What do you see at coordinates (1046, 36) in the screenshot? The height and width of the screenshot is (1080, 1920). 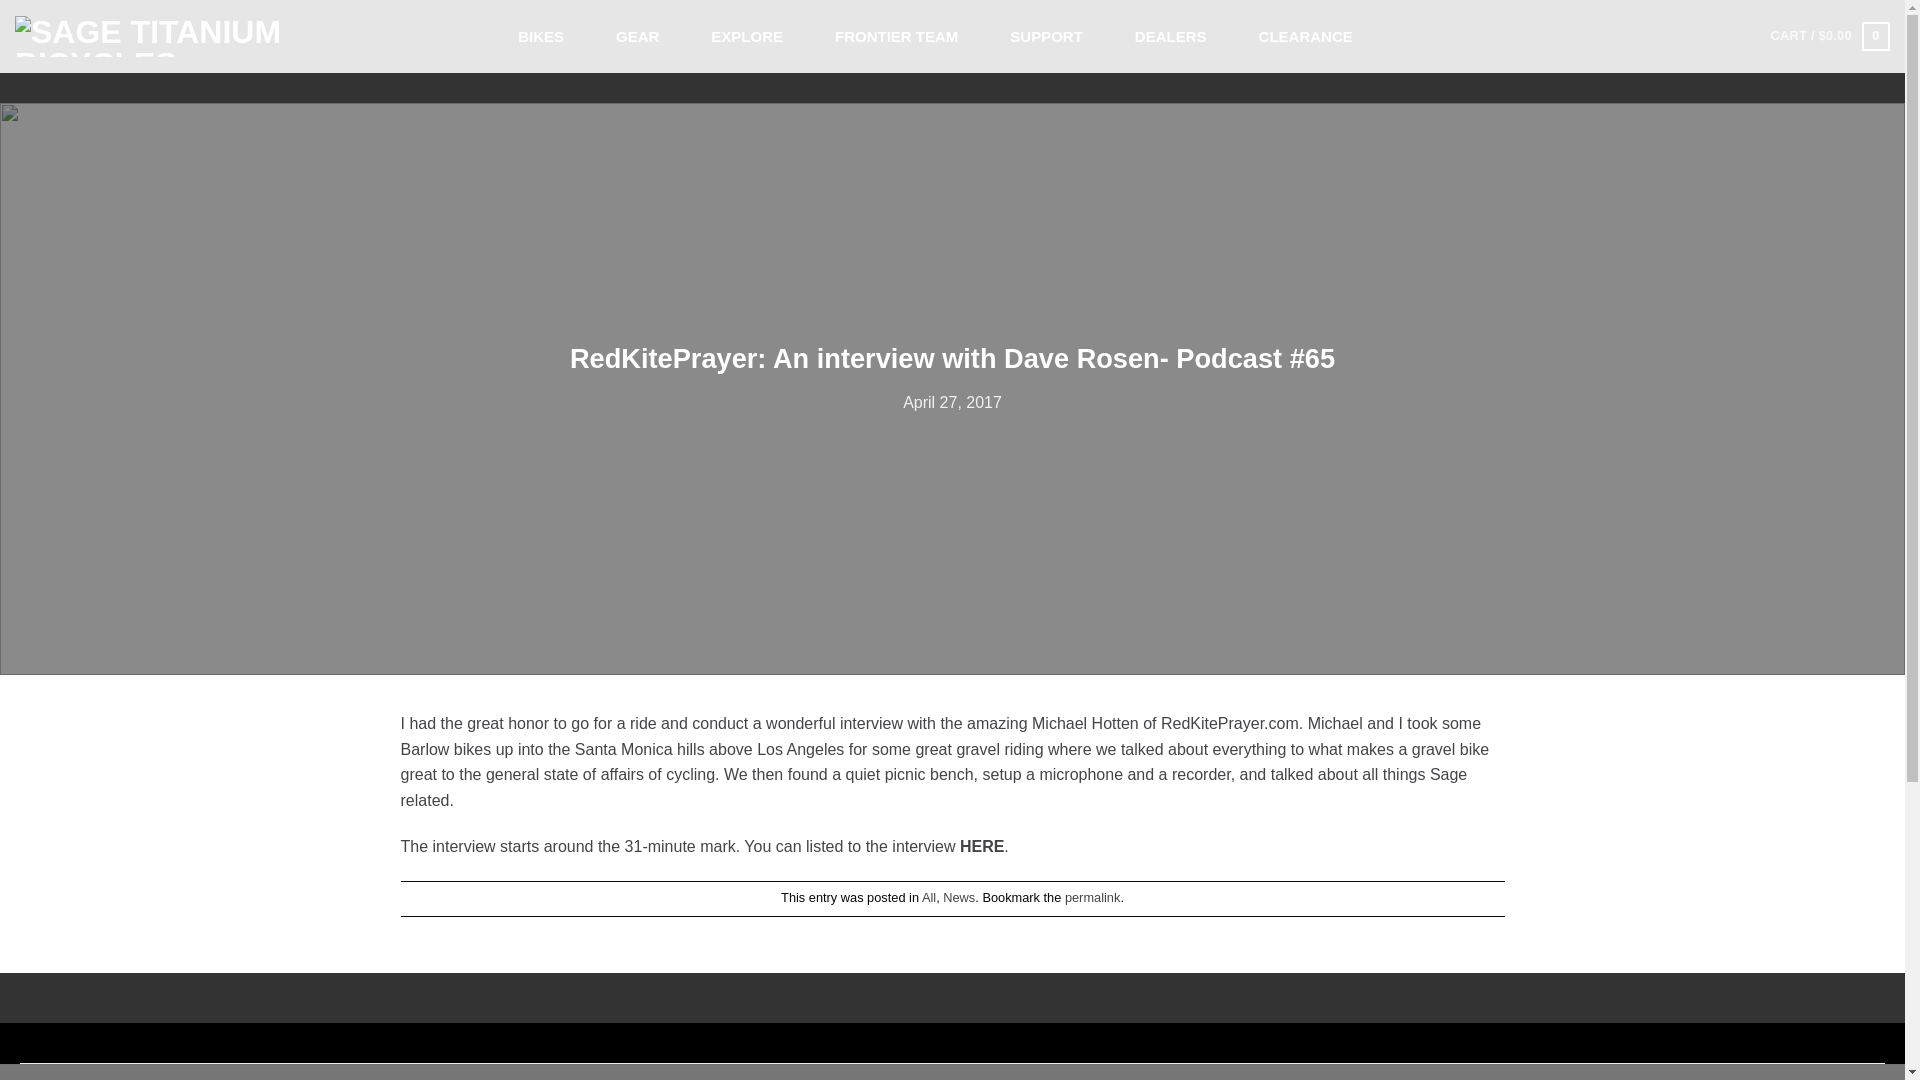 I see `SUPPORT` at bounding box center [1046, 36].